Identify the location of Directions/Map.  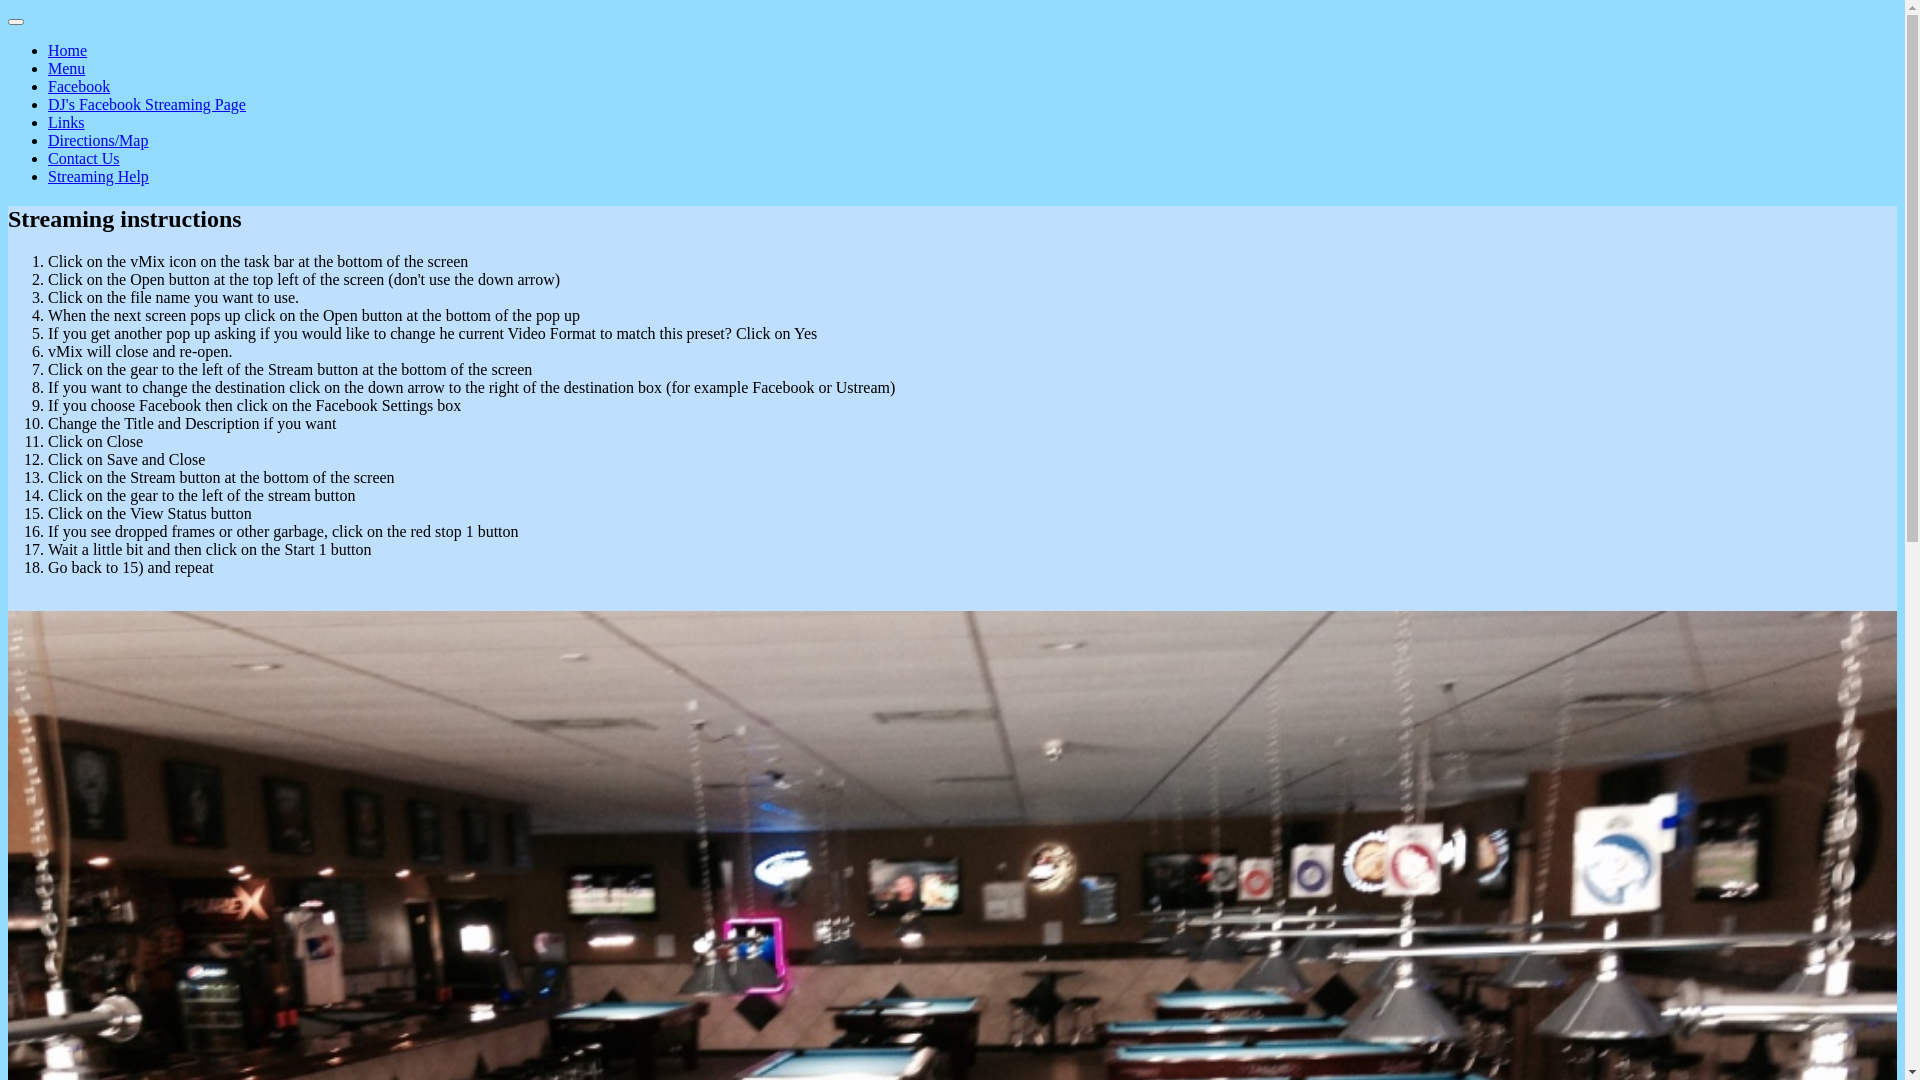
(98, 140).